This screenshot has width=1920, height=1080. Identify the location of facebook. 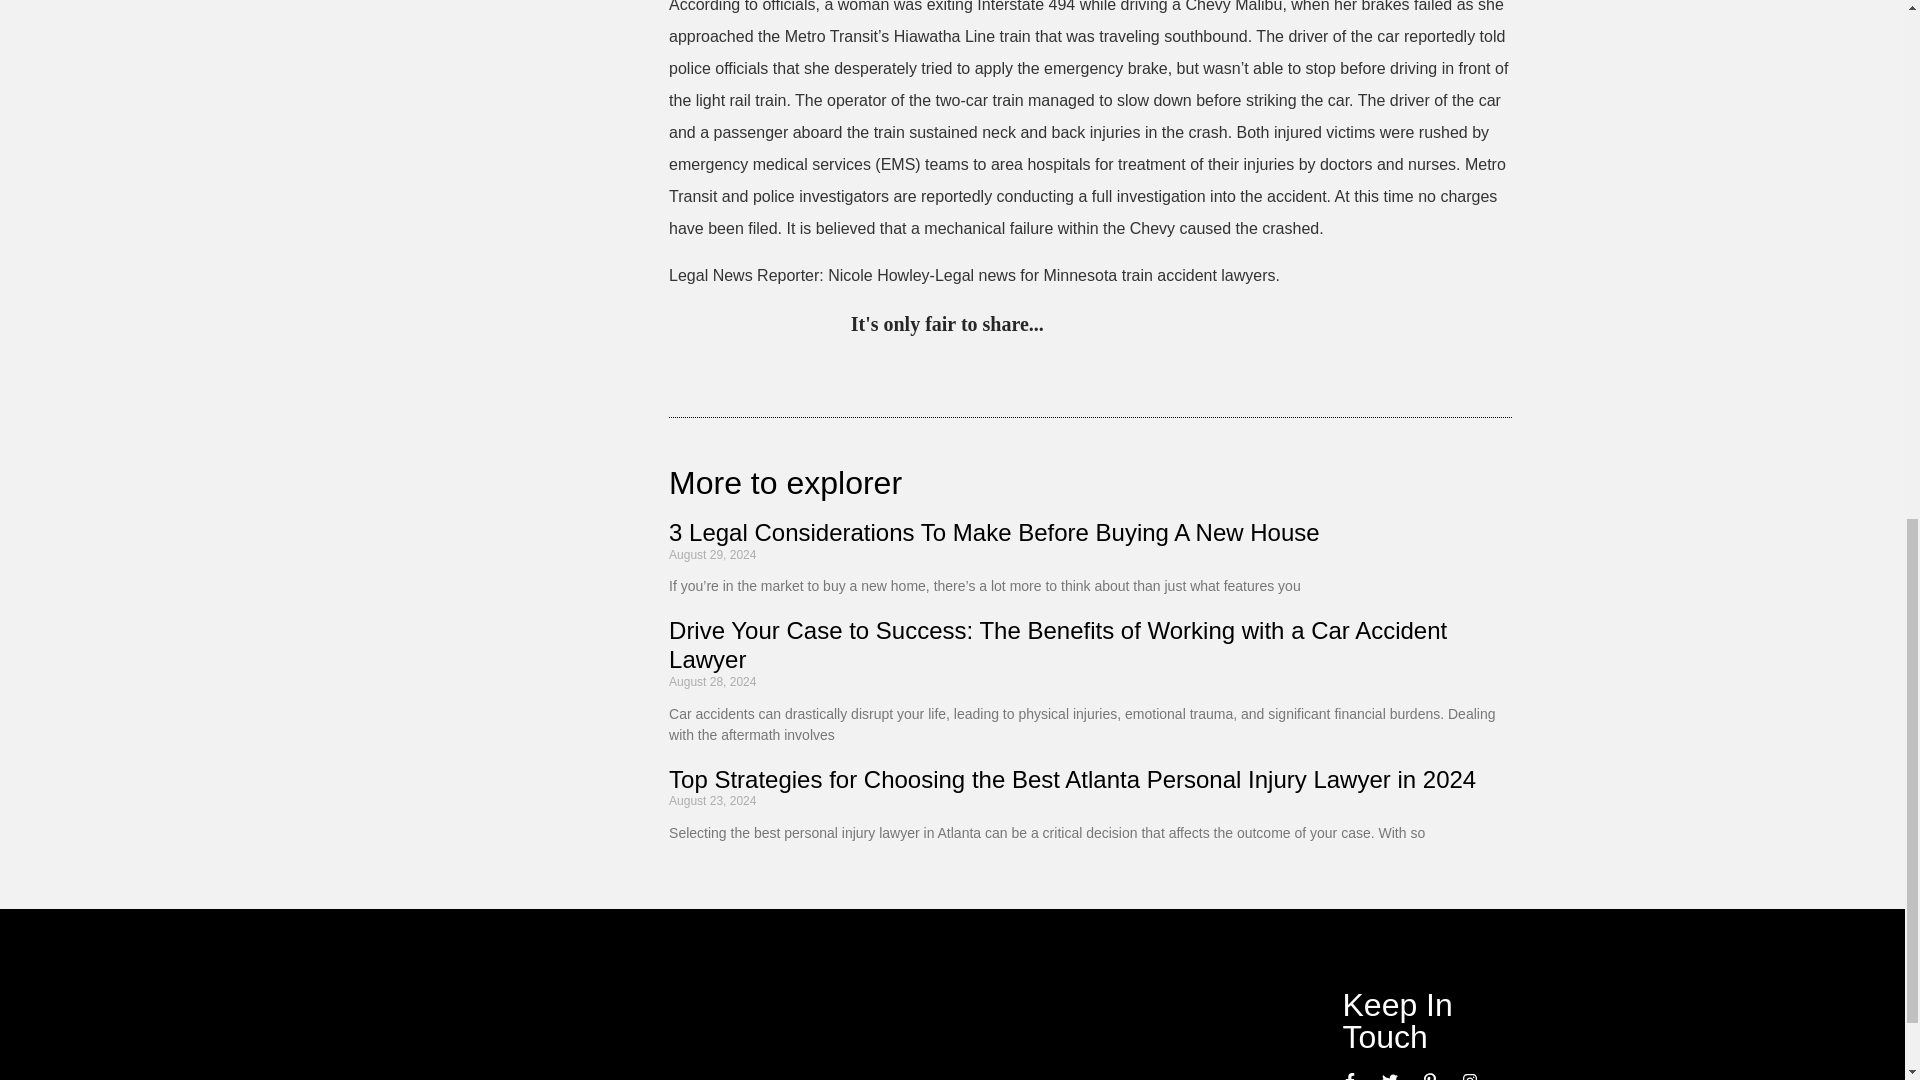
(1228, 326).